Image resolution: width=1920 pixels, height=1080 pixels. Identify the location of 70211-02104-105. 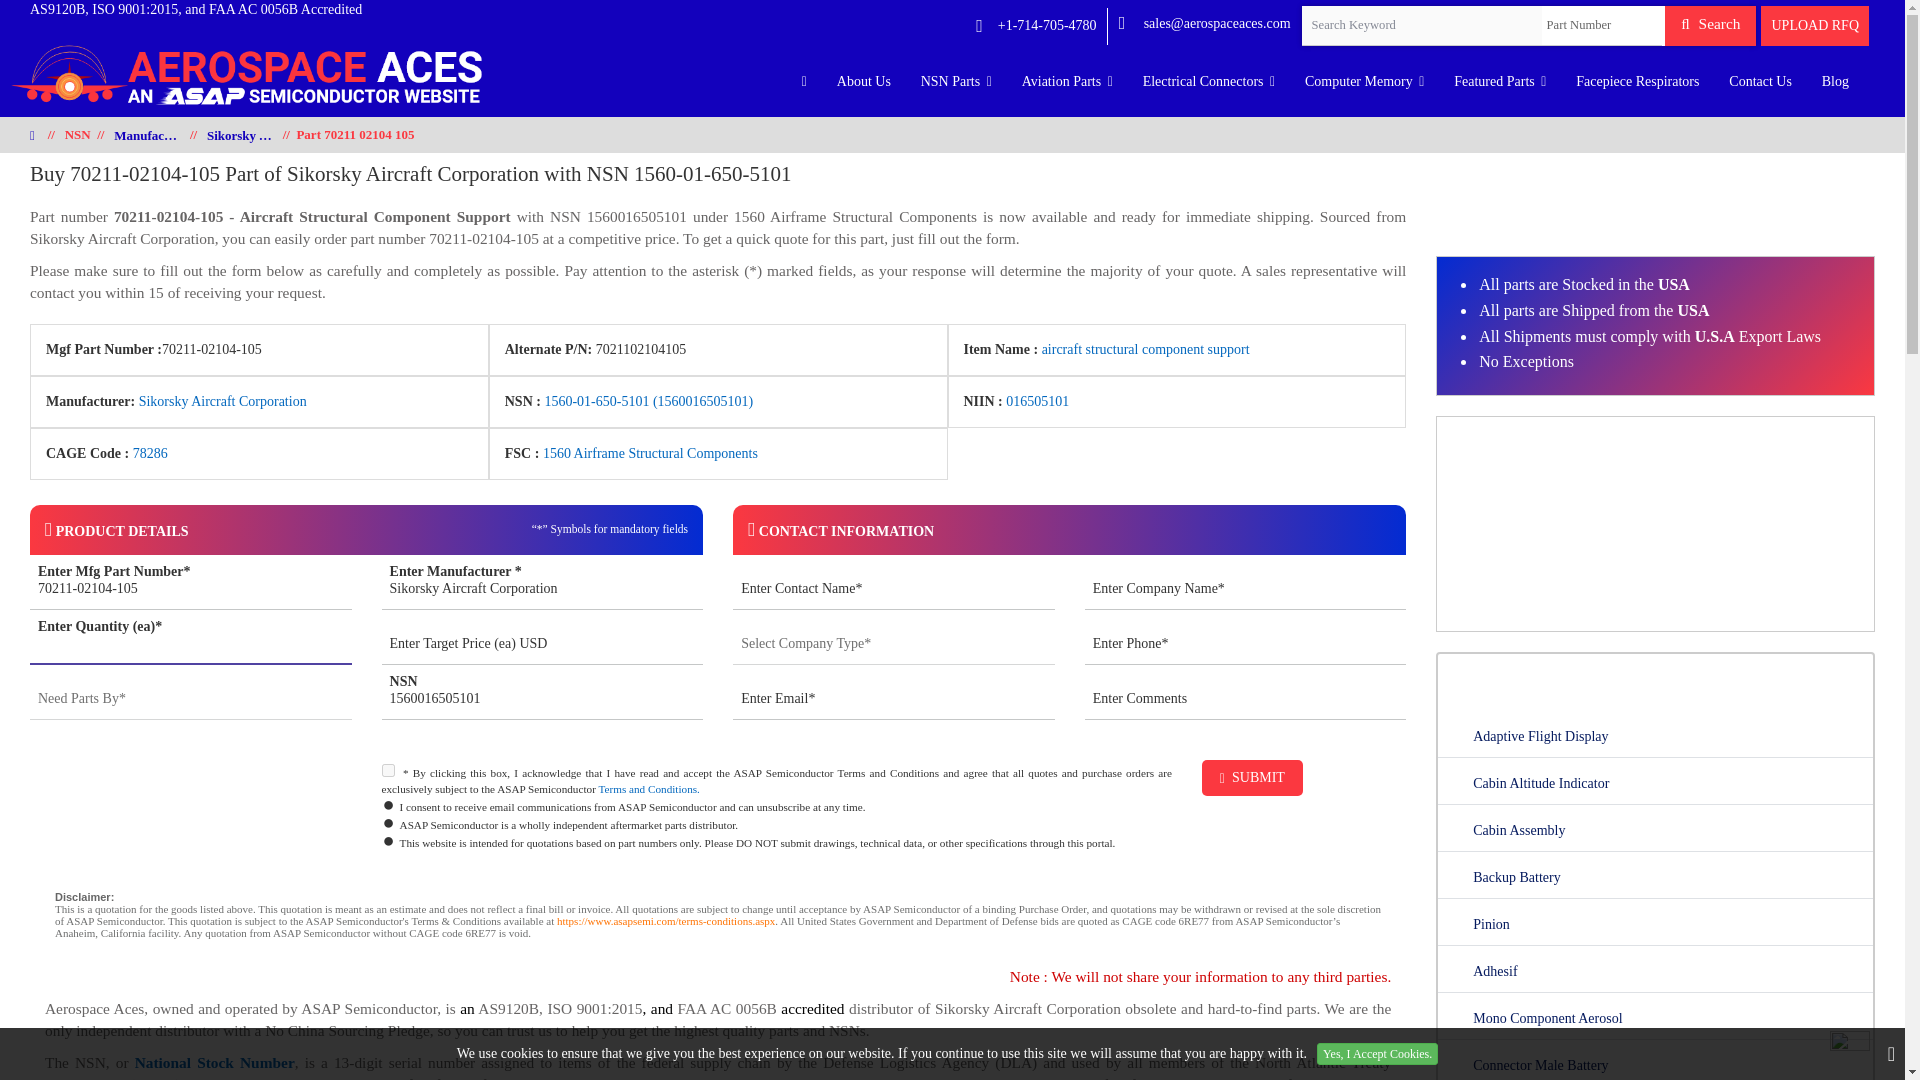
(190, 590).